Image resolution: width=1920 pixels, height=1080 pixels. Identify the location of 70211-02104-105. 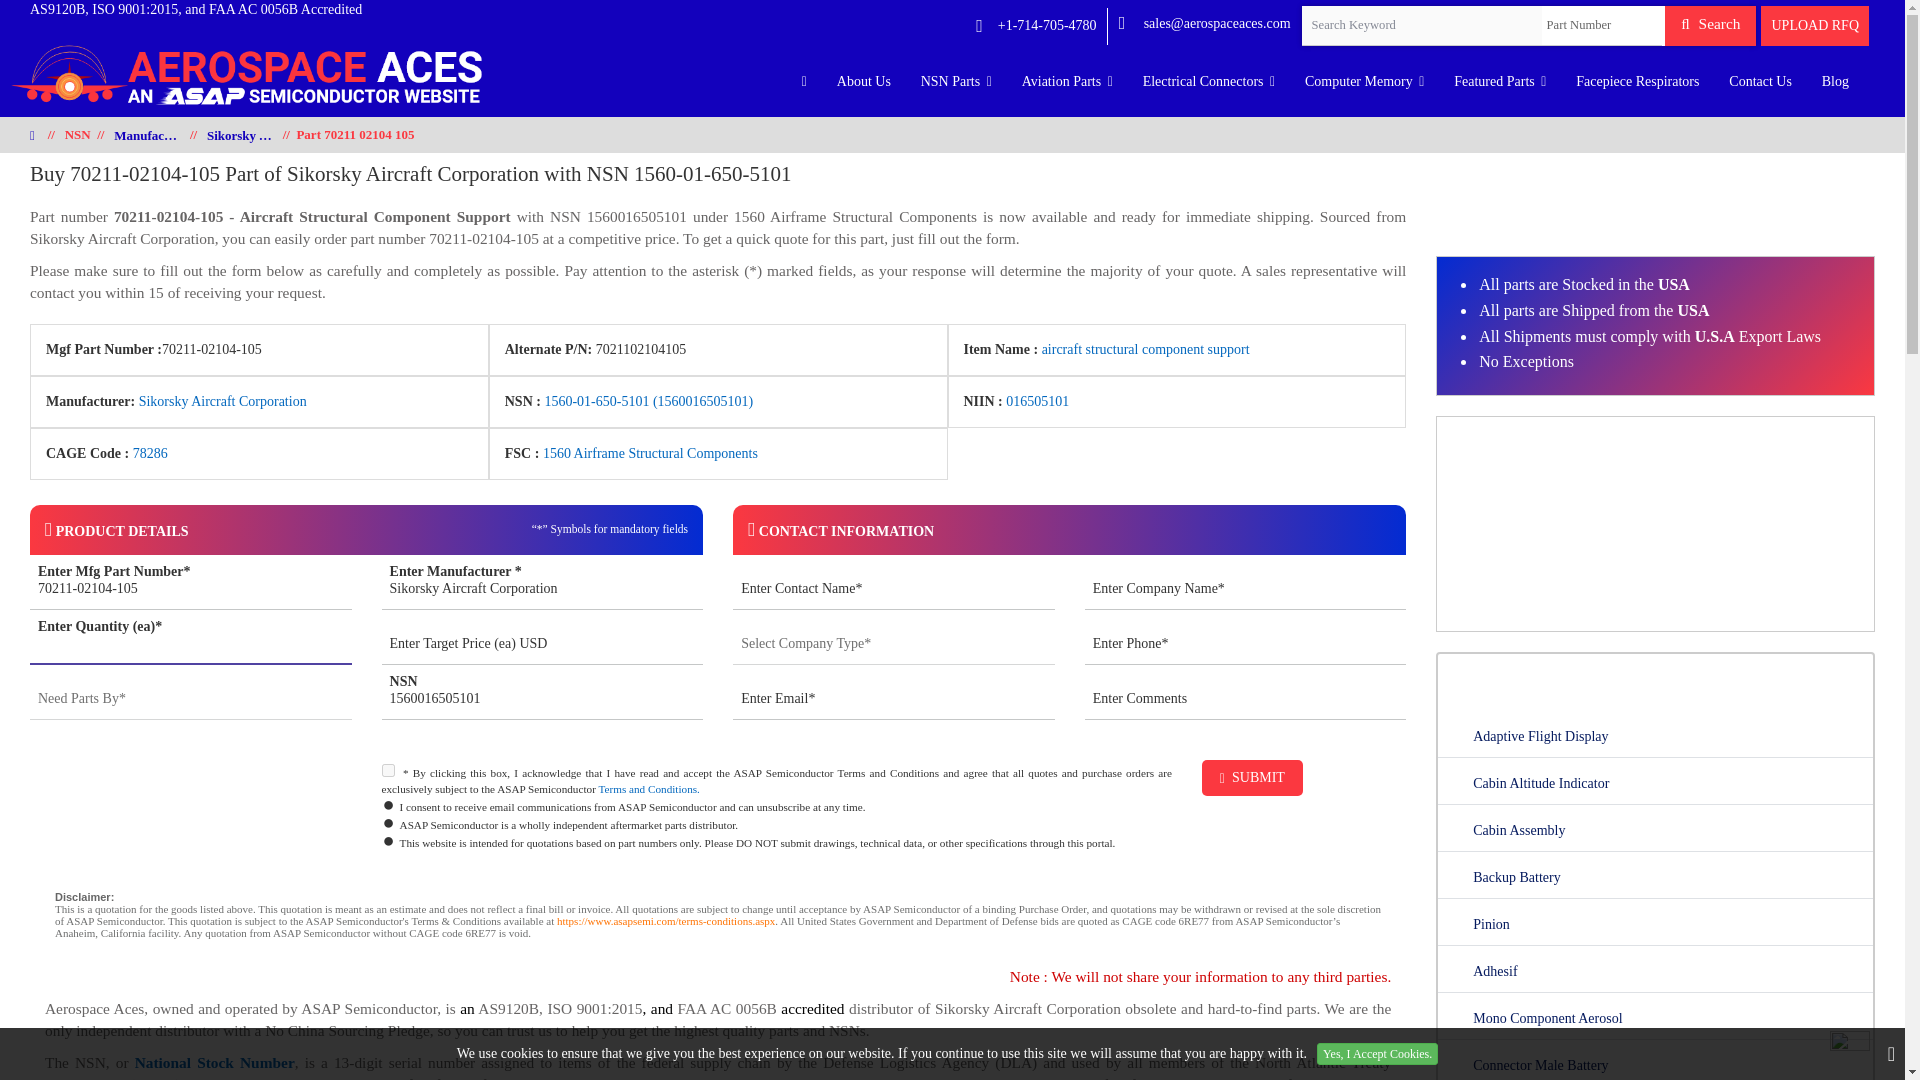
(190, 590).